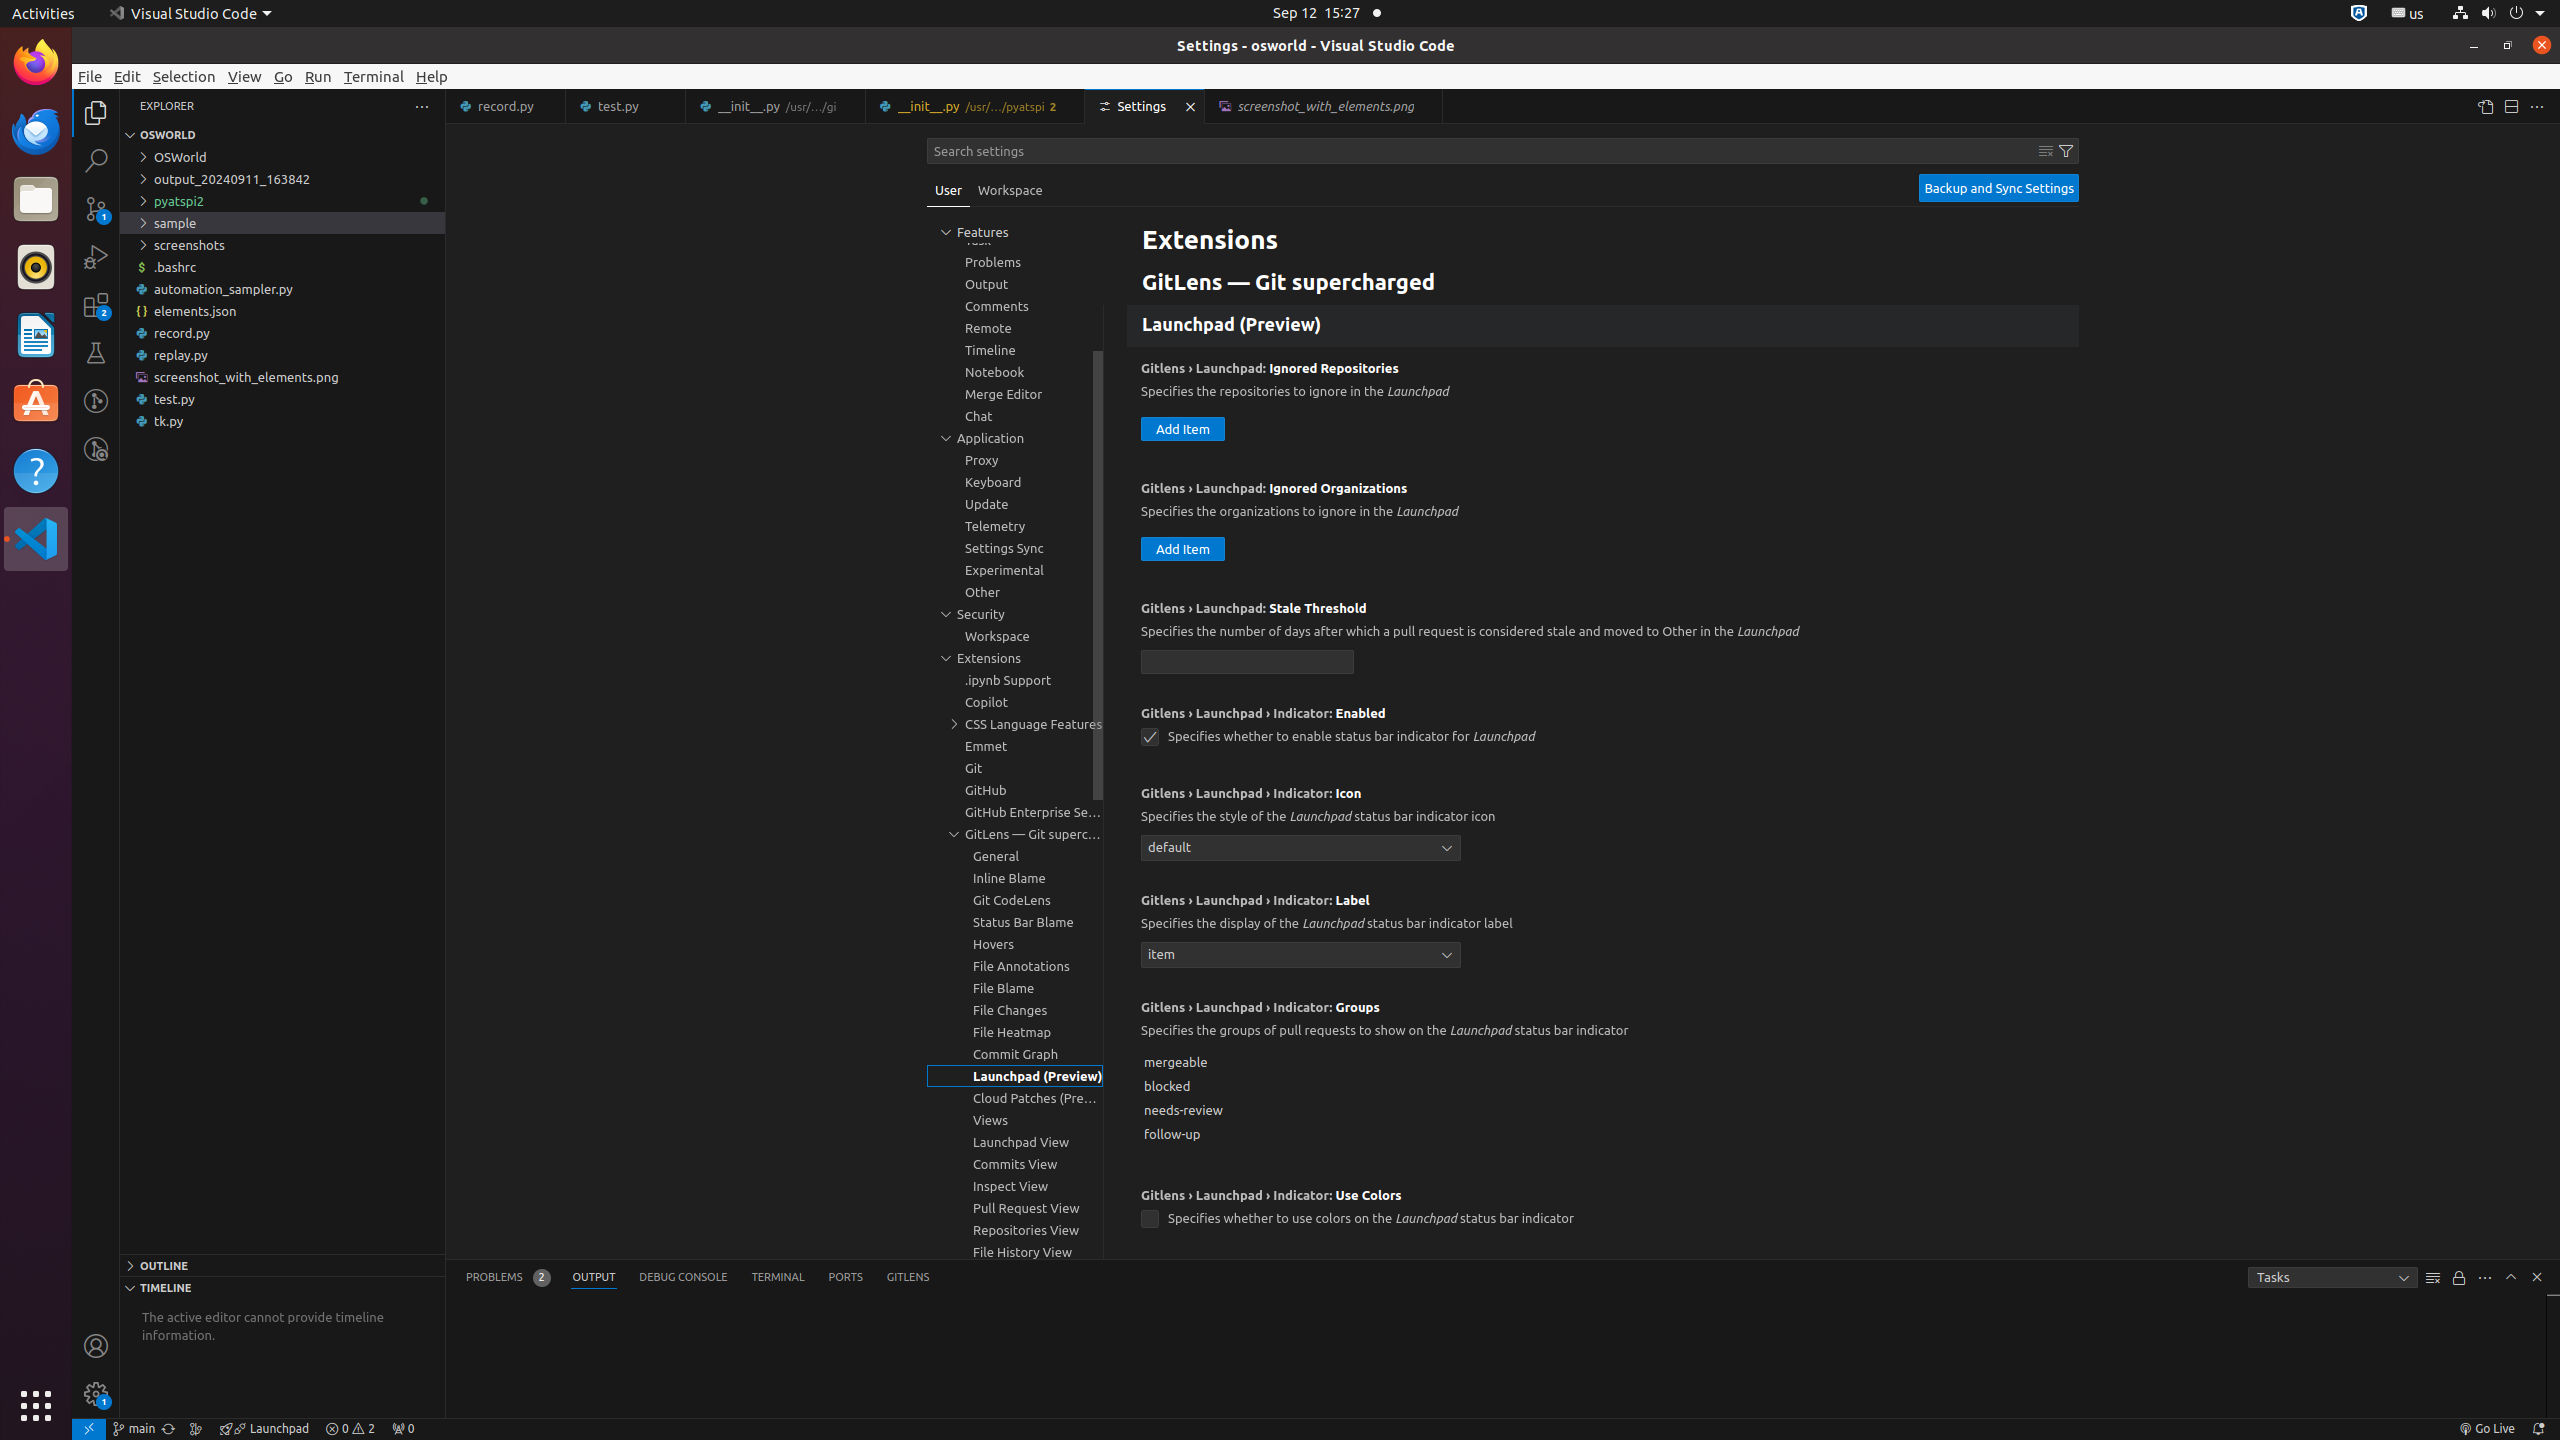 The width and height of the screenshot is (2560, 1440). What do you see at coordinates (1015, 856) in the screenshot?
I see `General, group` at bounding box center [1015, 856].